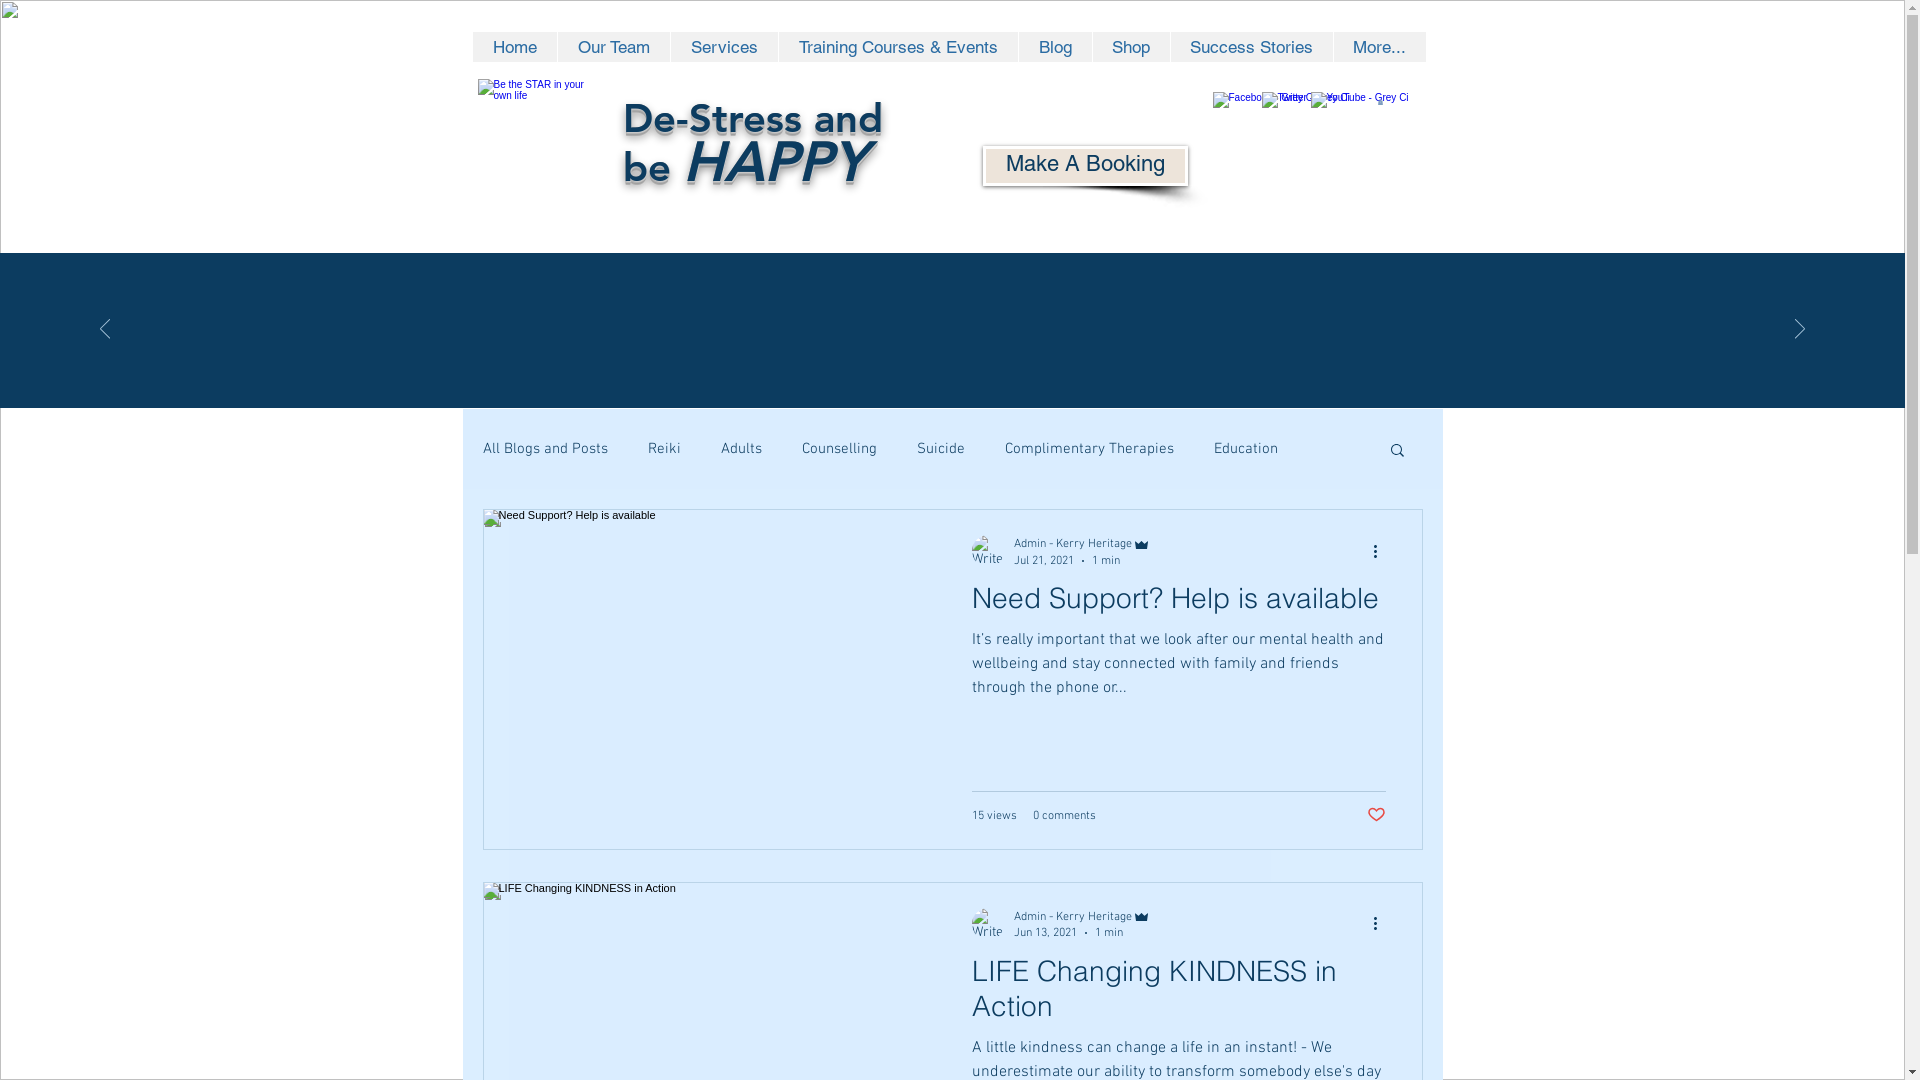  Describe the element at coordinates (544, 449) in the screenshot. I see `All Blogs and Posts` at that location.